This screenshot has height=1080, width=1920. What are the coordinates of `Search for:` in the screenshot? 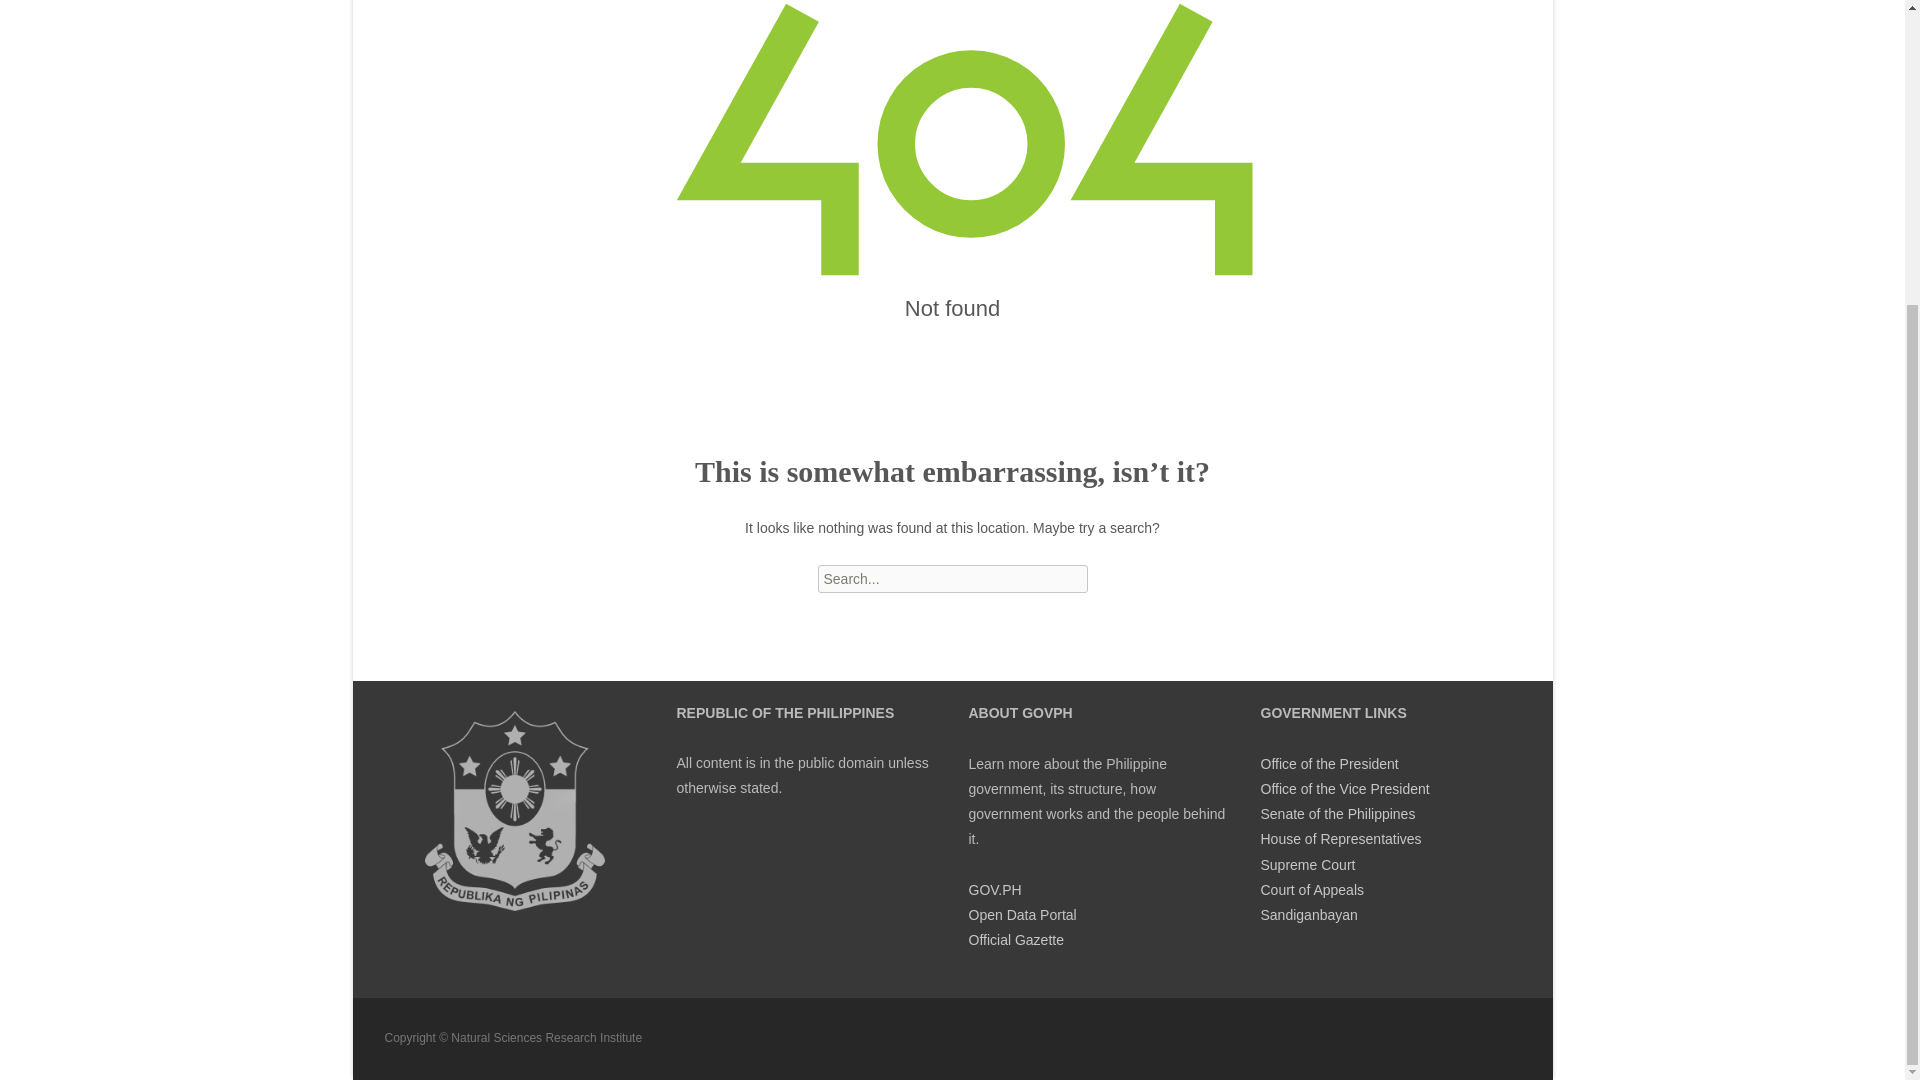 It's located at (952, 578).